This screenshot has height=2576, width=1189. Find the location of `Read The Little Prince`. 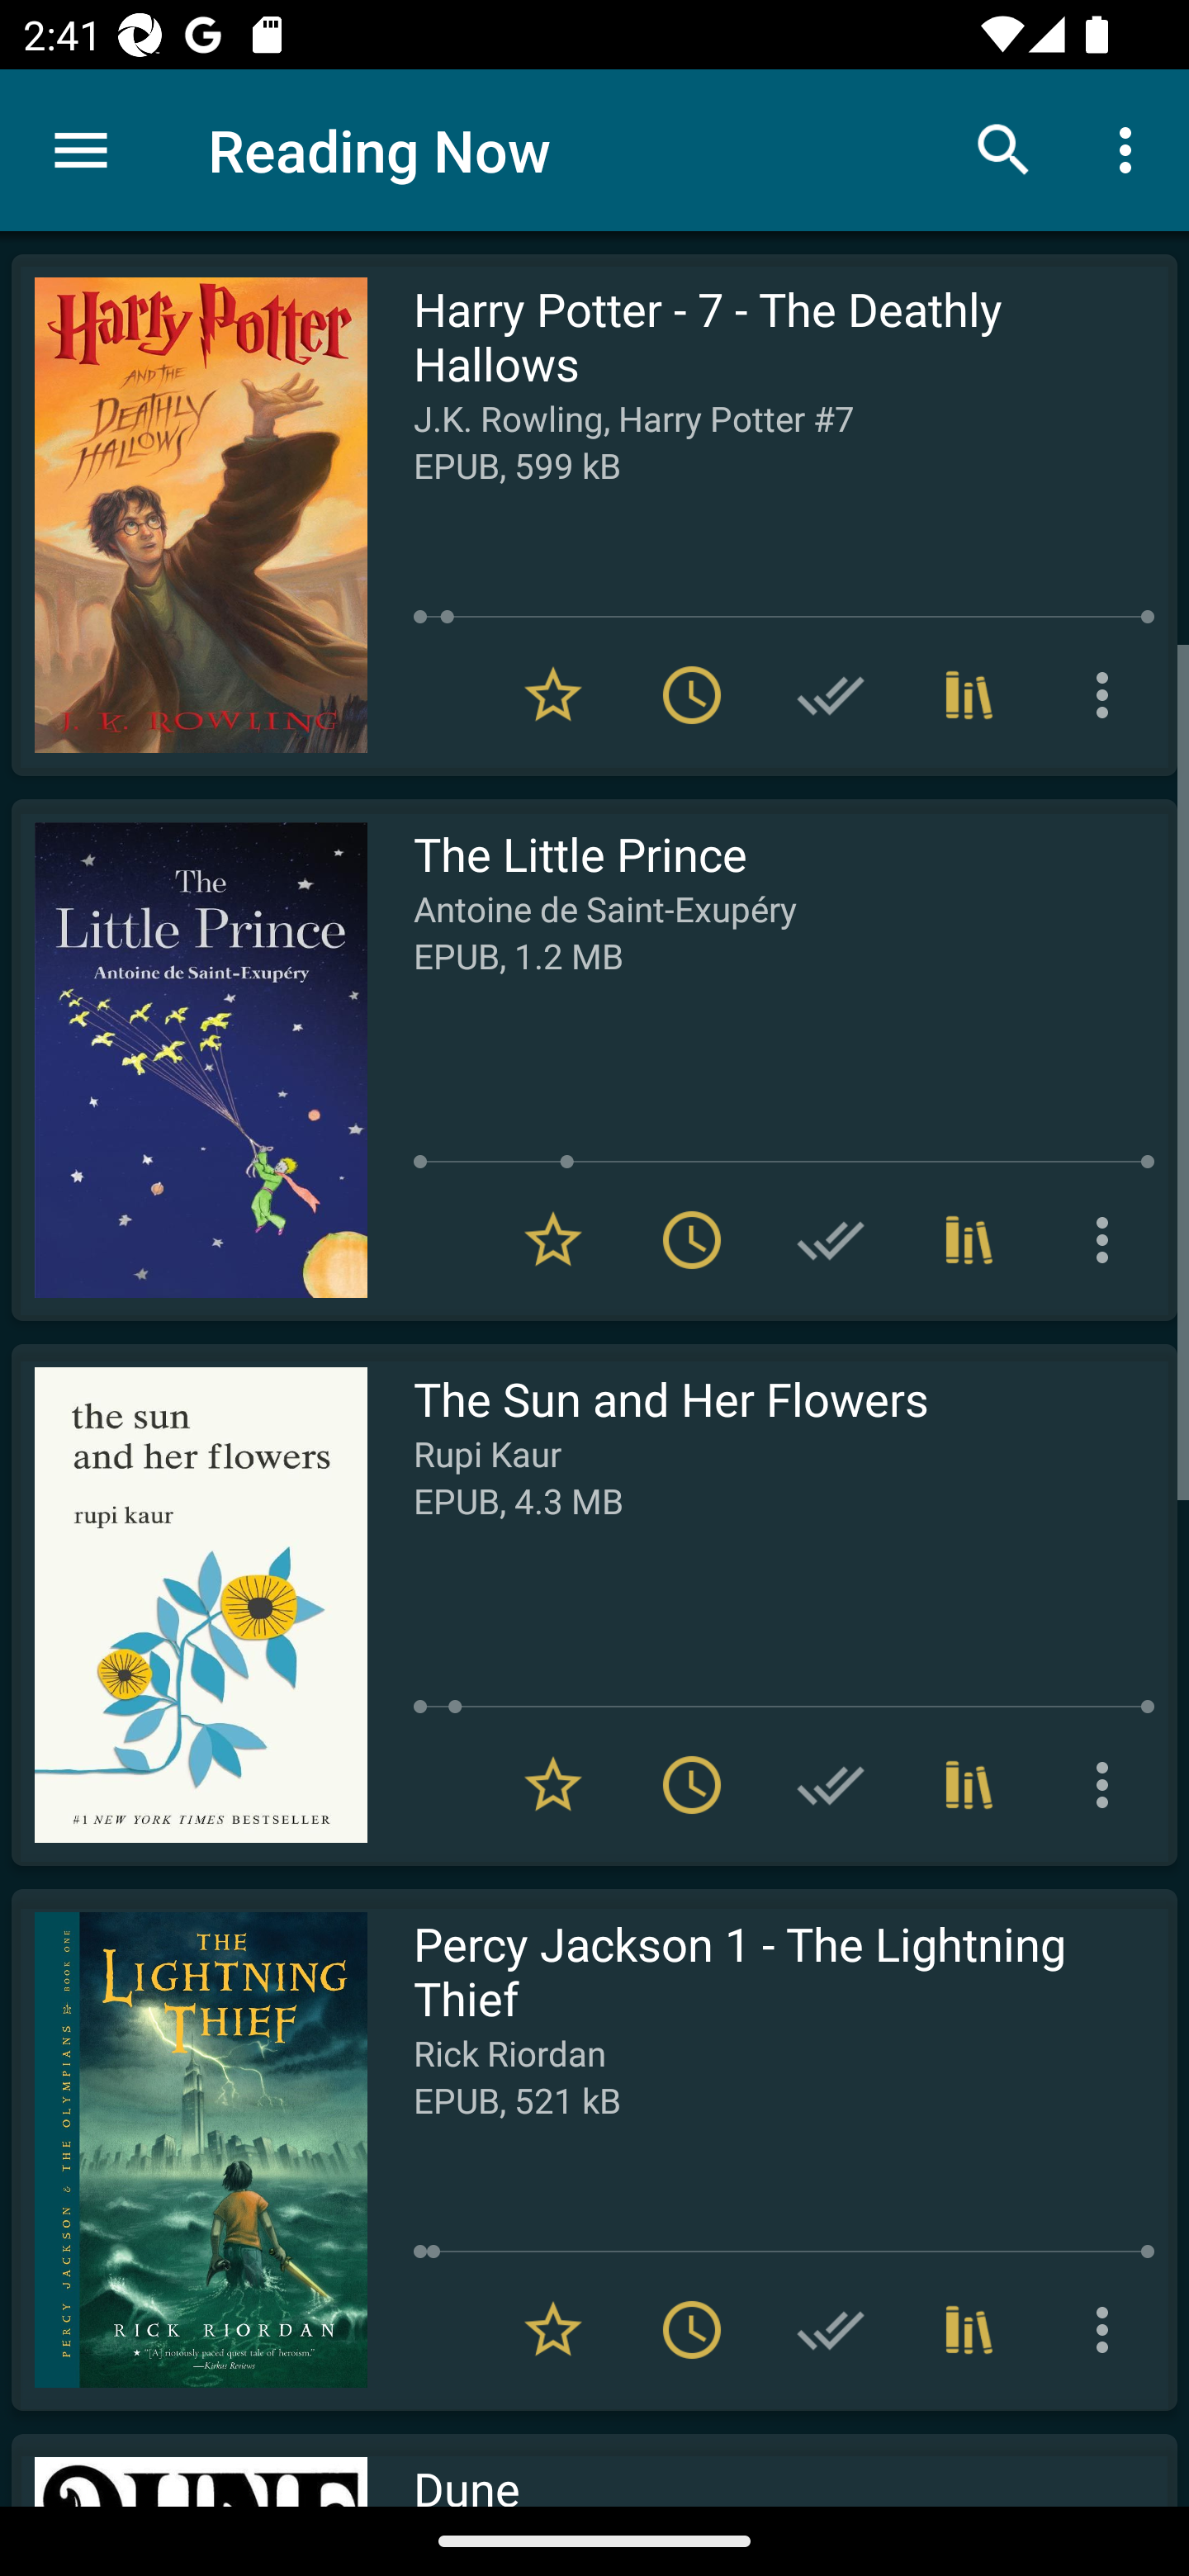

Read The Little Prince is located at coordinates (189, 1060).